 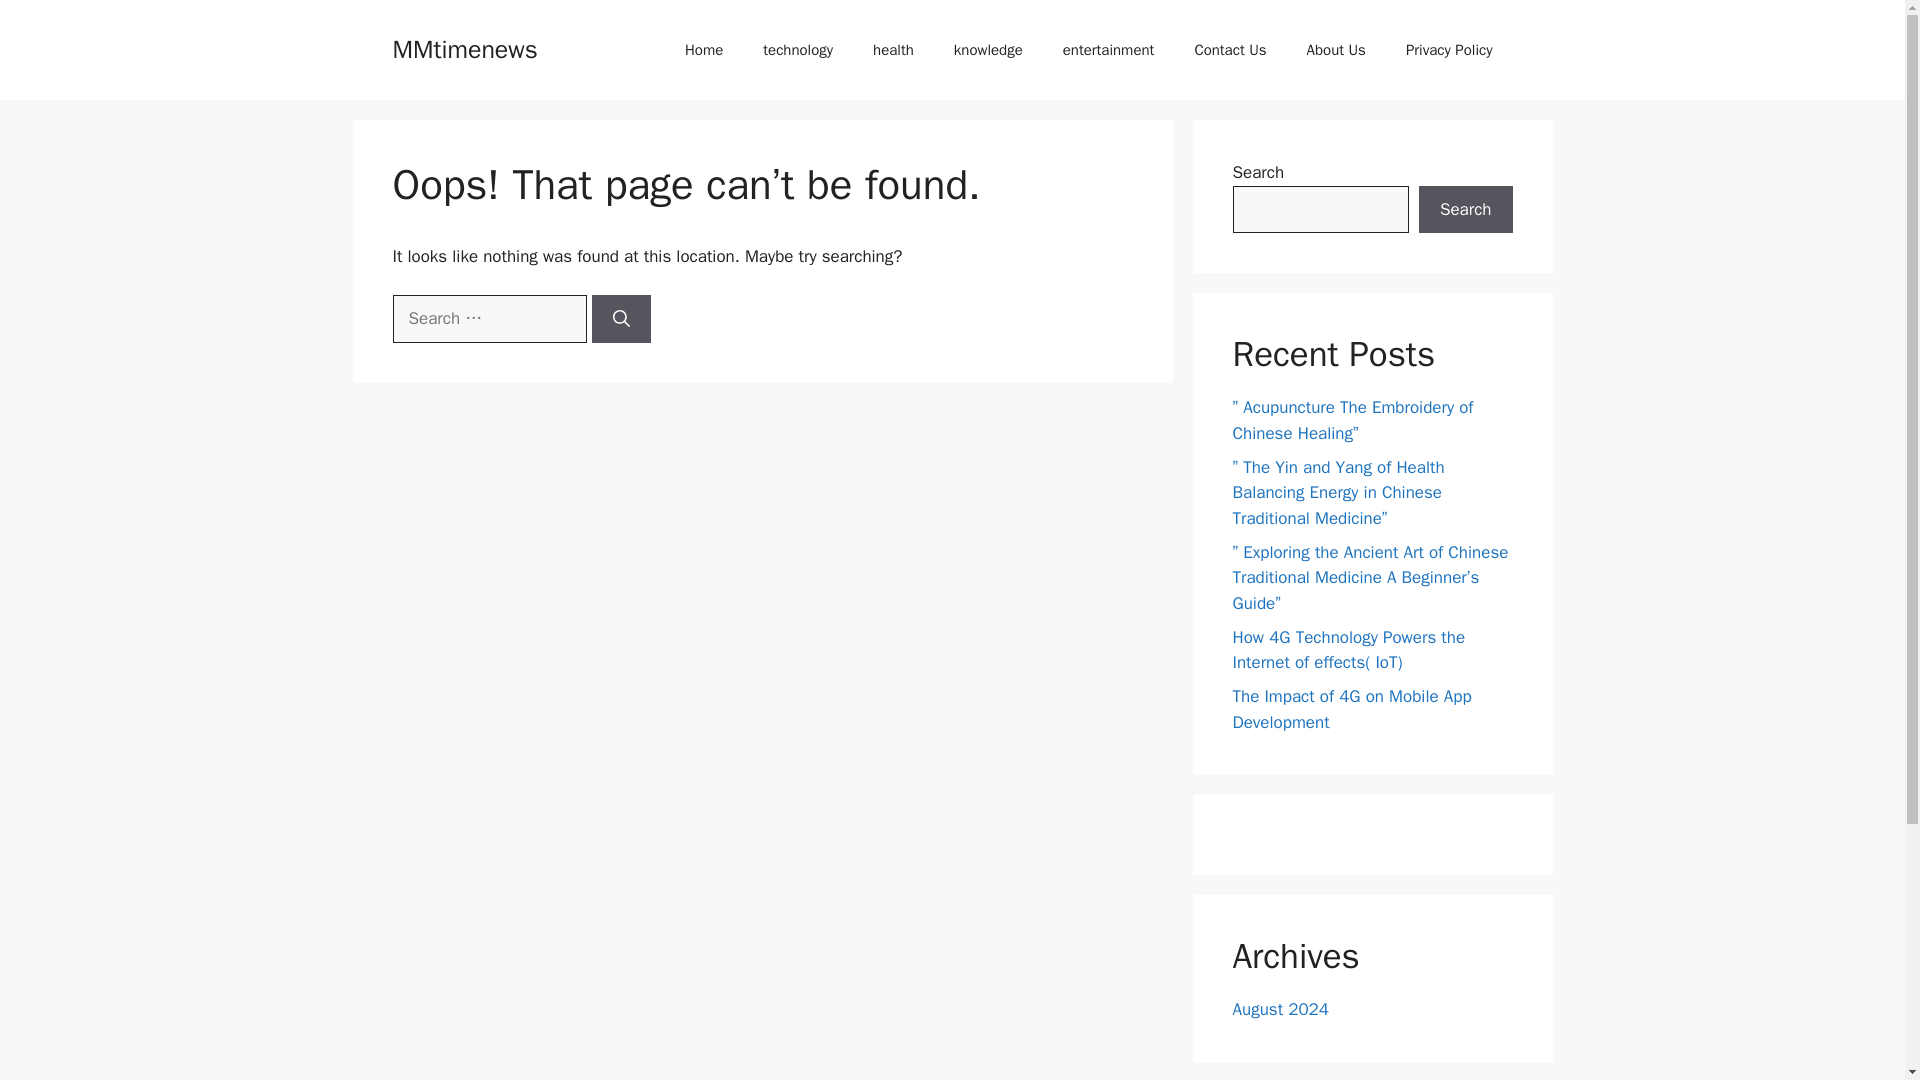 What do you see at coordinates (1336, 50) in the screenshot?
I see `About Us` at bounding box center [1336, 50].